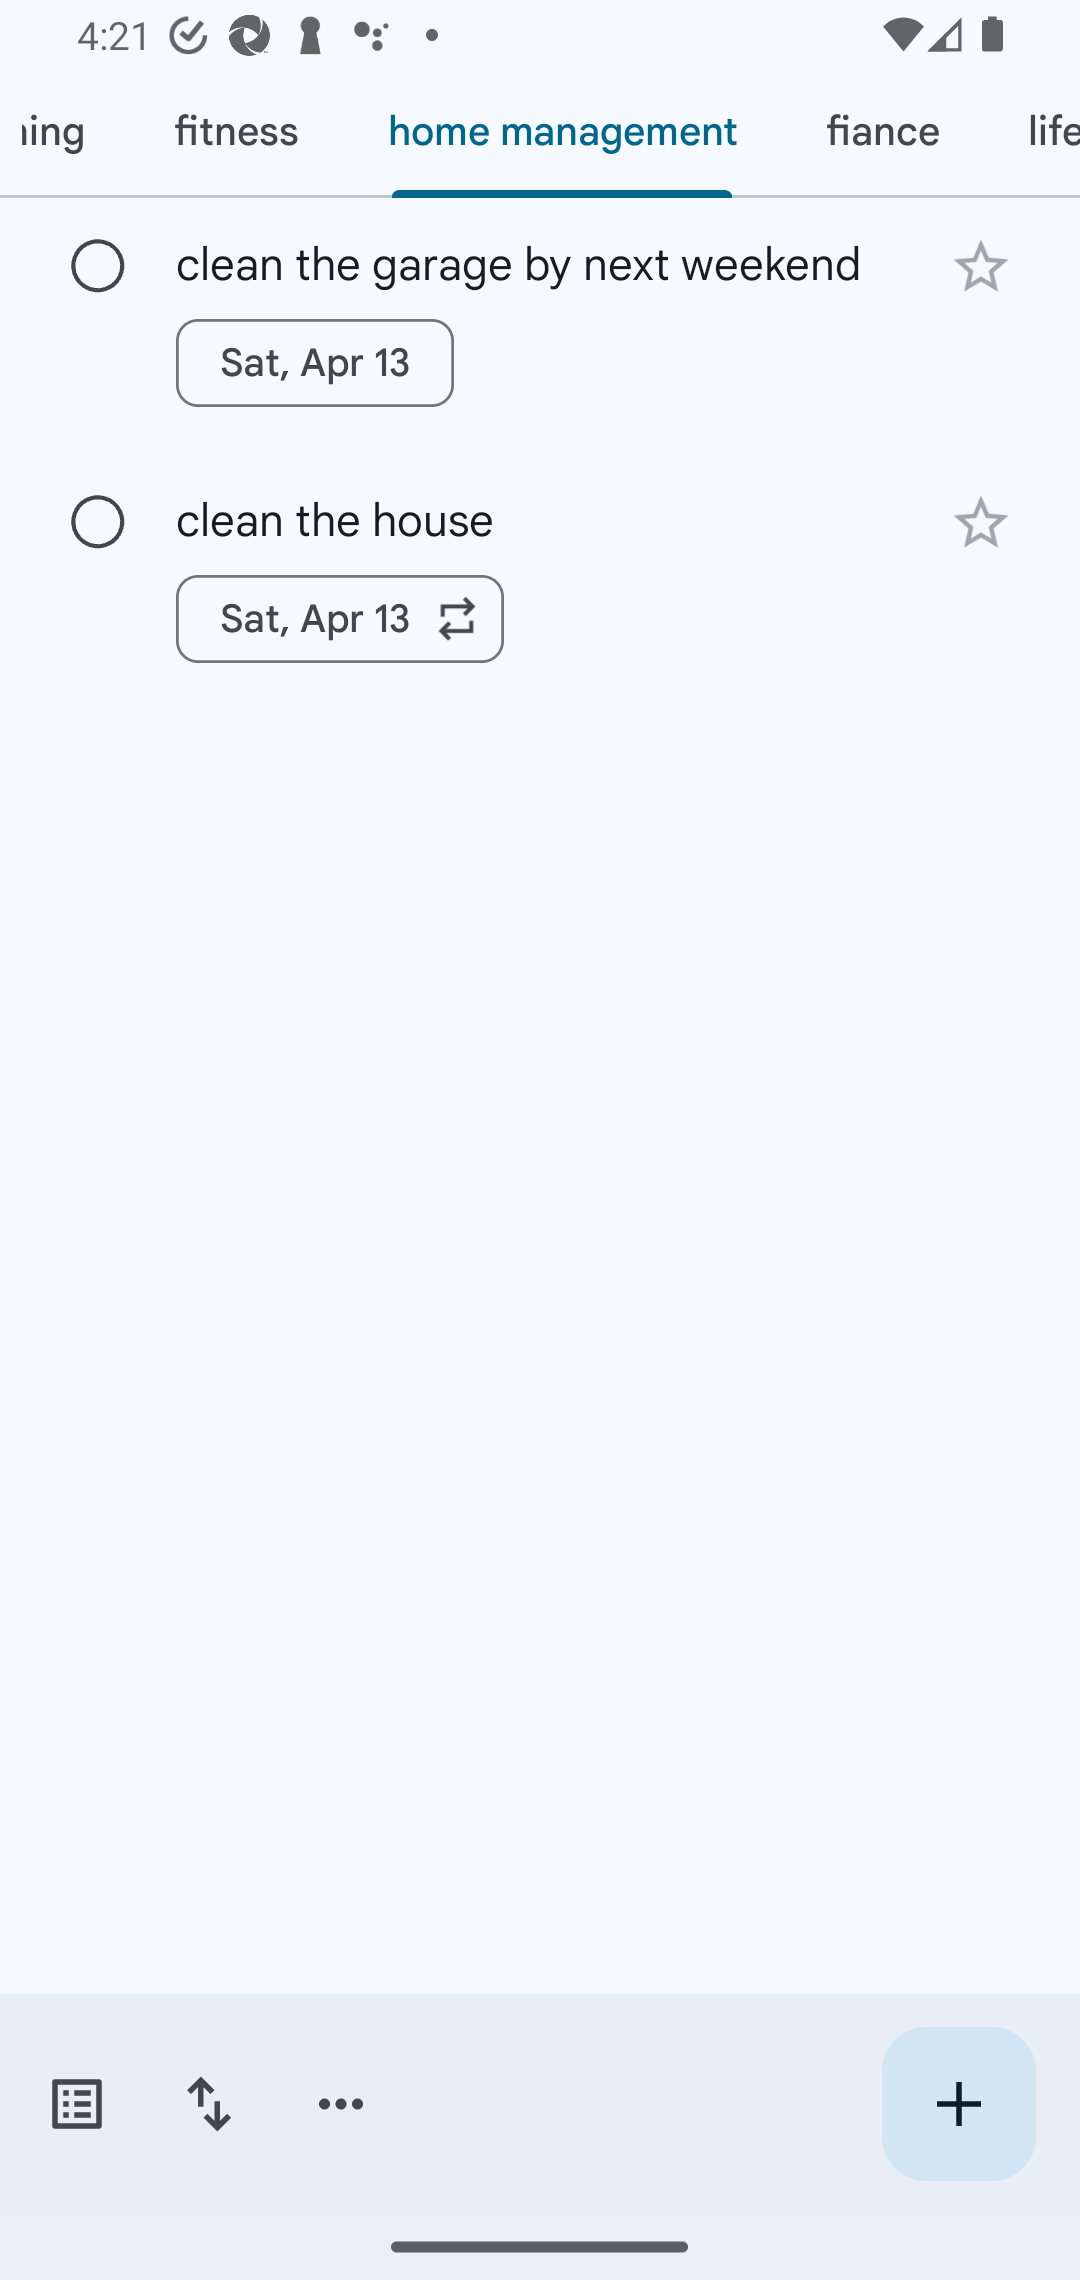  What do you see at coordinates (98, 523) in the screenshot?
I see `Mark as complete` at bounding box center [98, 523].